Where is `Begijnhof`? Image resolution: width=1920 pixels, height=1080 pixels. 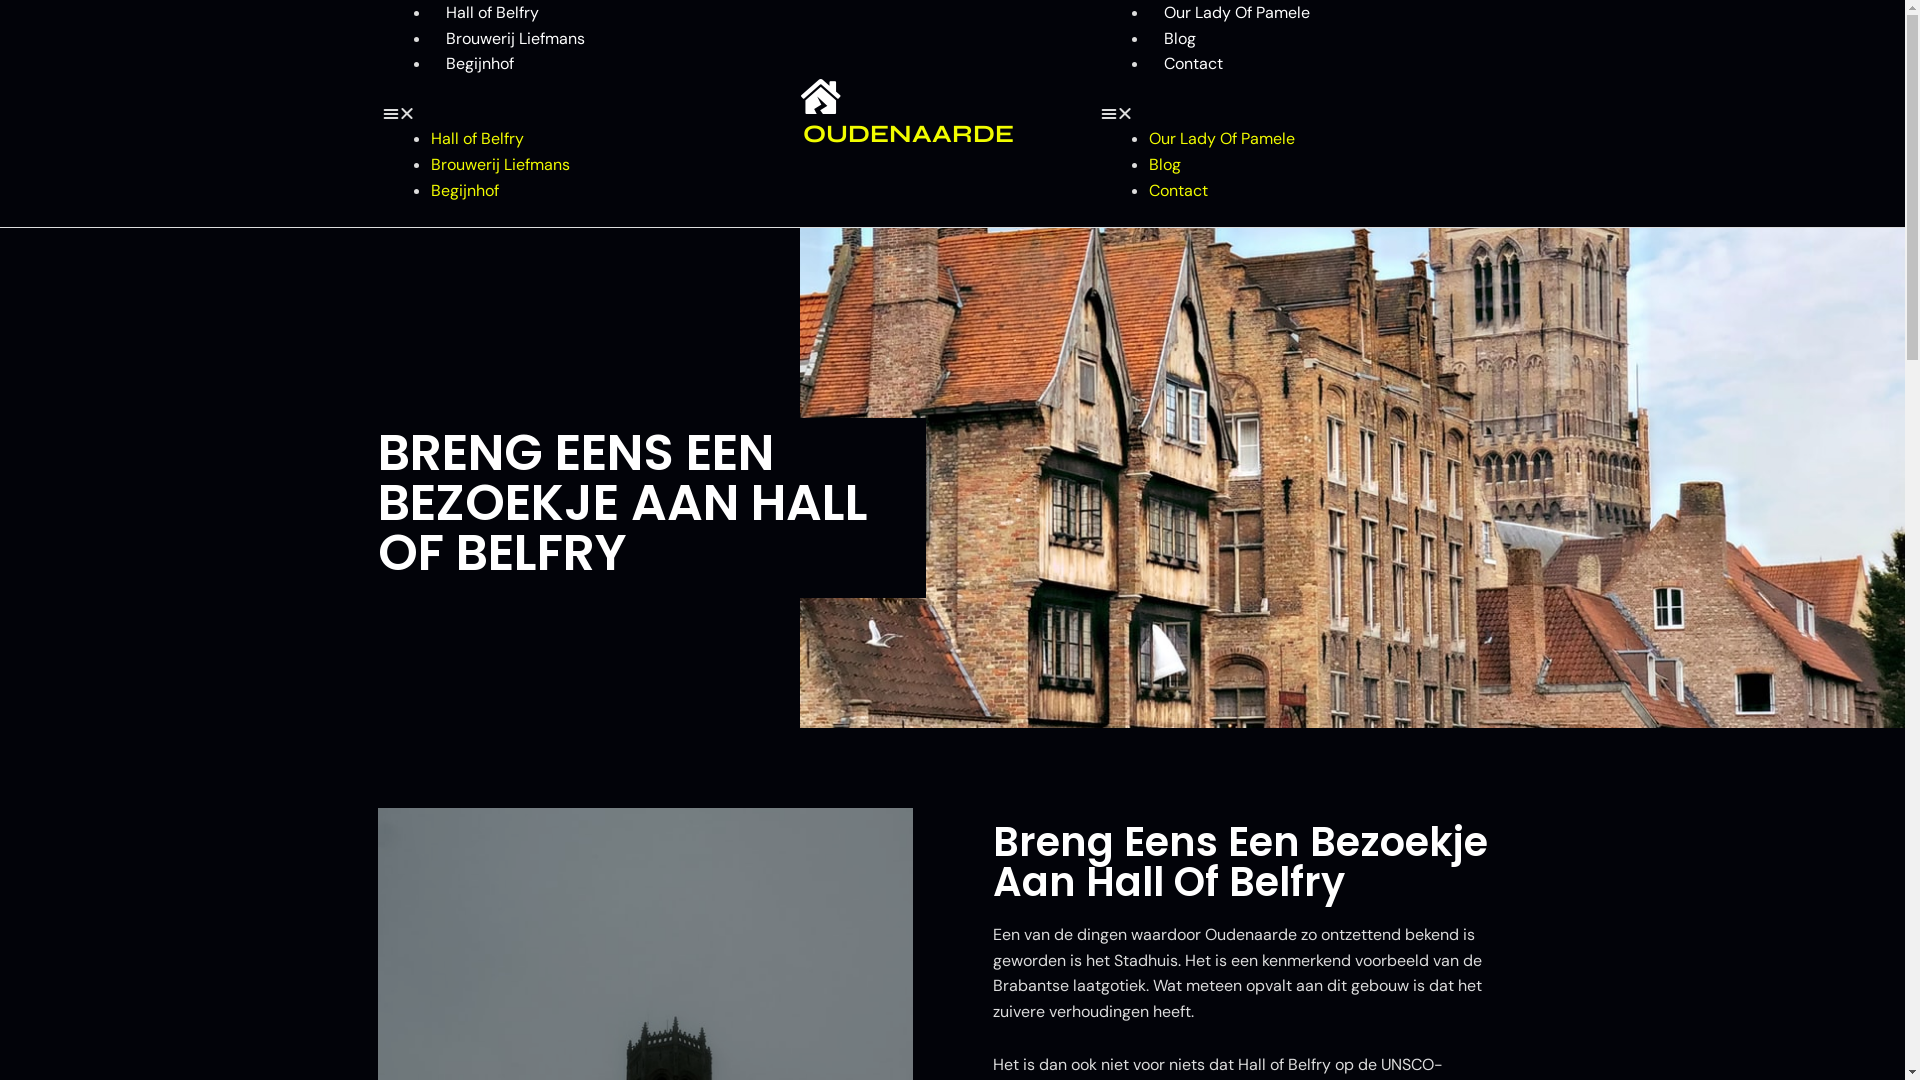 Begijnhof is located at coordinates (464, 190).